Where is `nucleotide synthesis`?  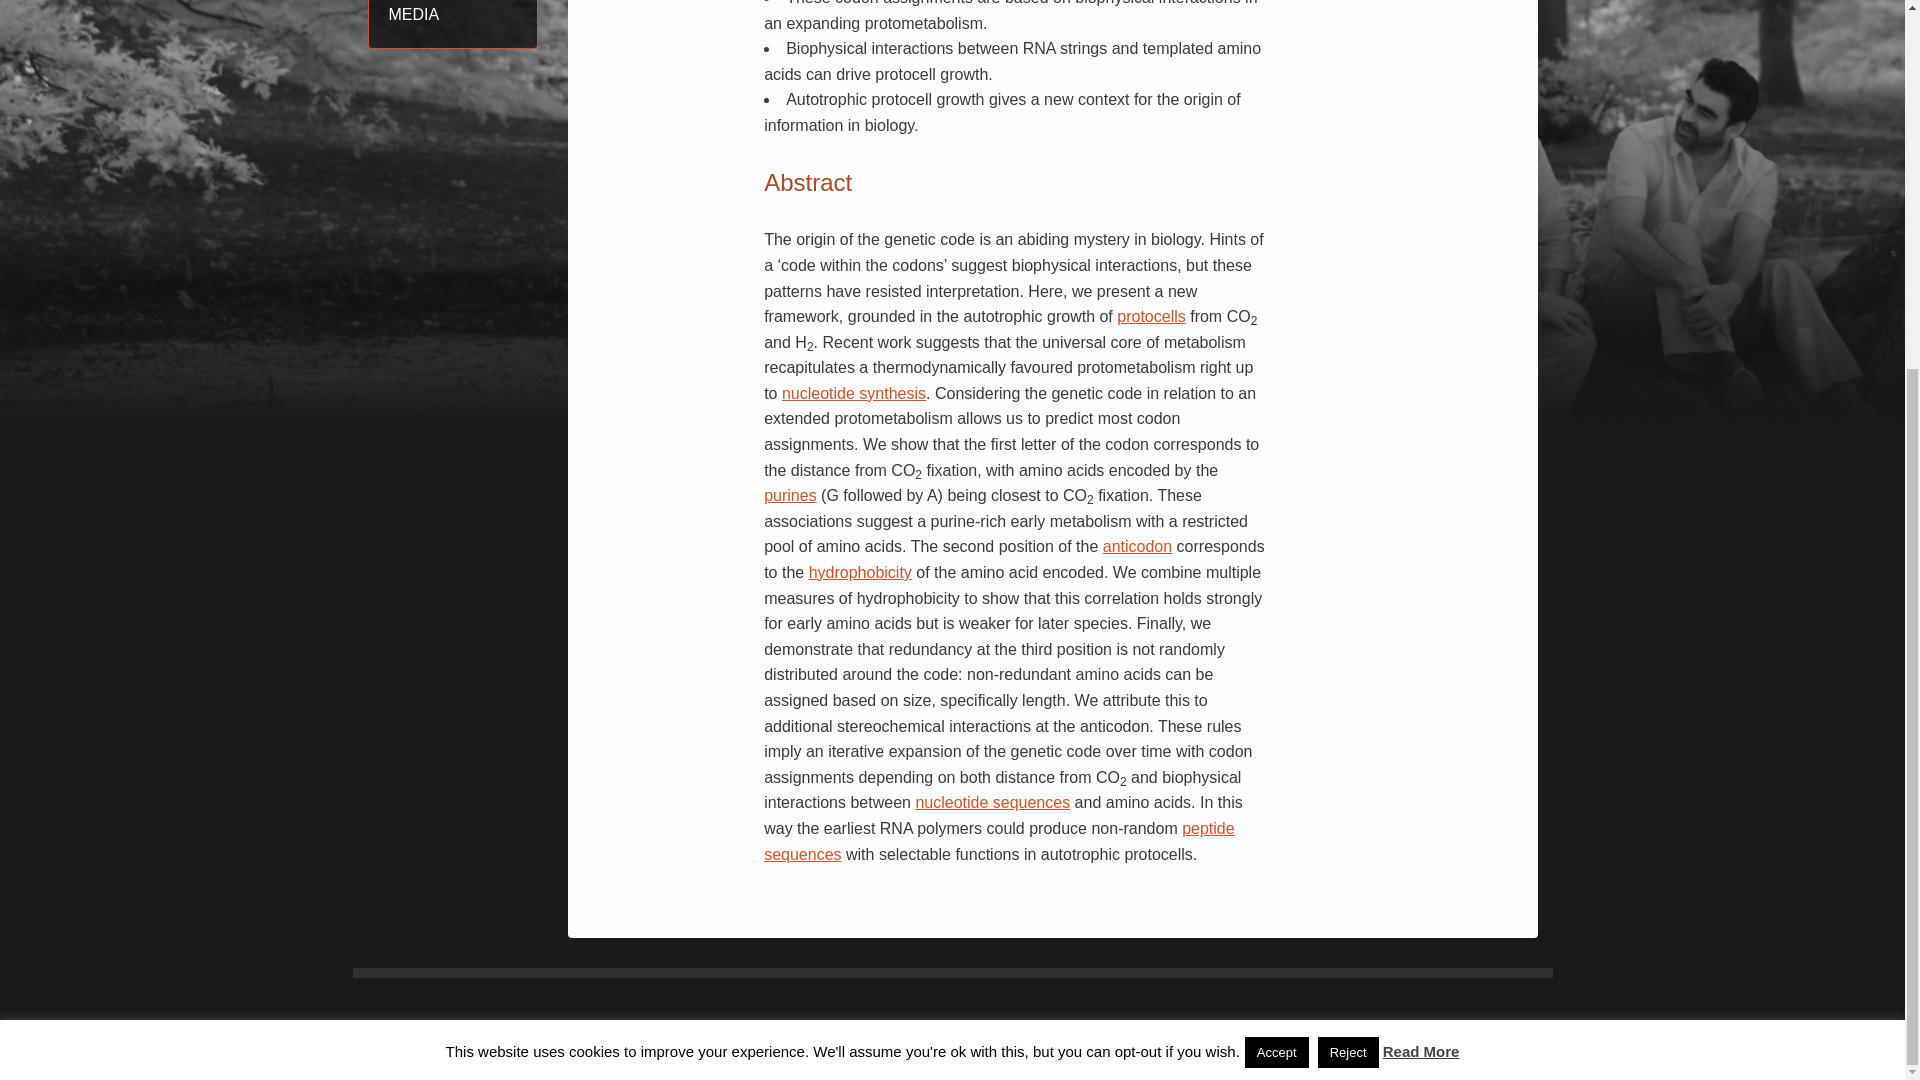
nucleotide synthesis is located at coordinates (853, 392).